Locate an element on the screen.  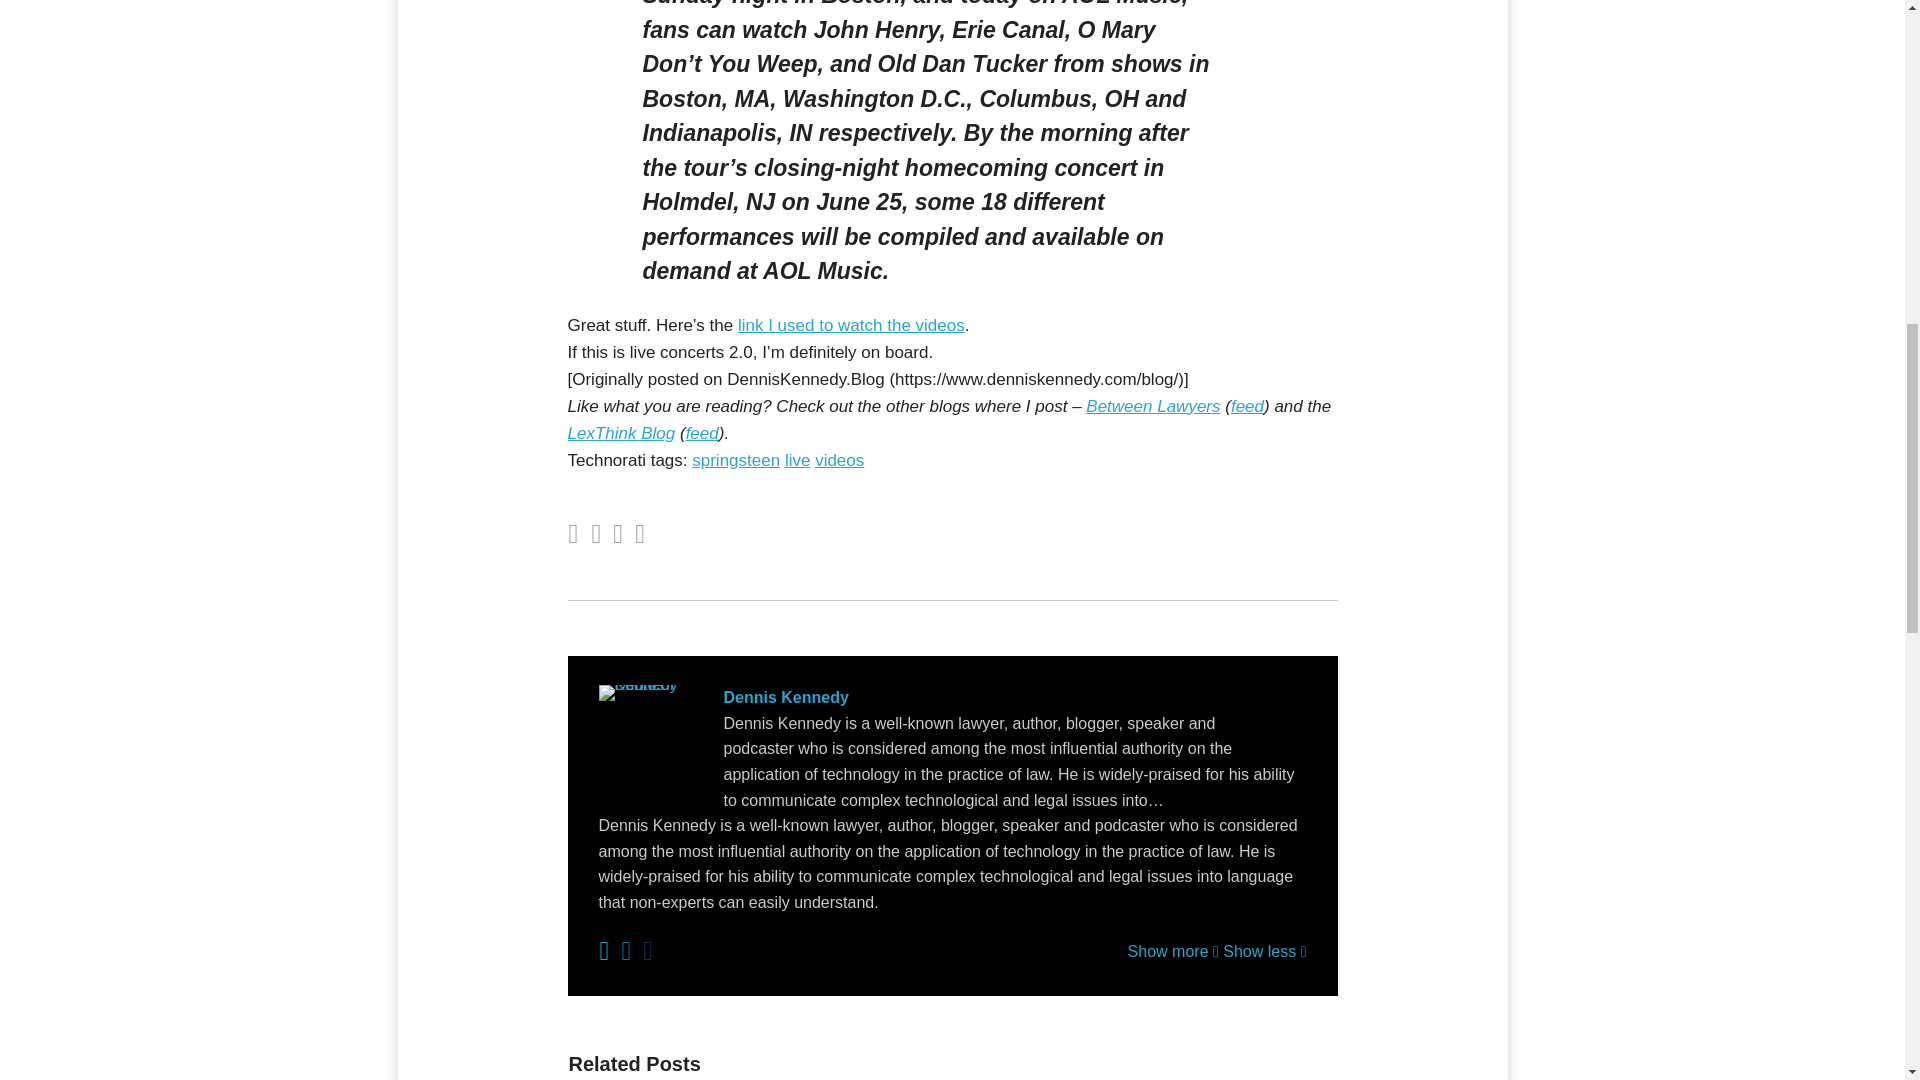
Between Lawyers is located at coordinates (1152, 406).